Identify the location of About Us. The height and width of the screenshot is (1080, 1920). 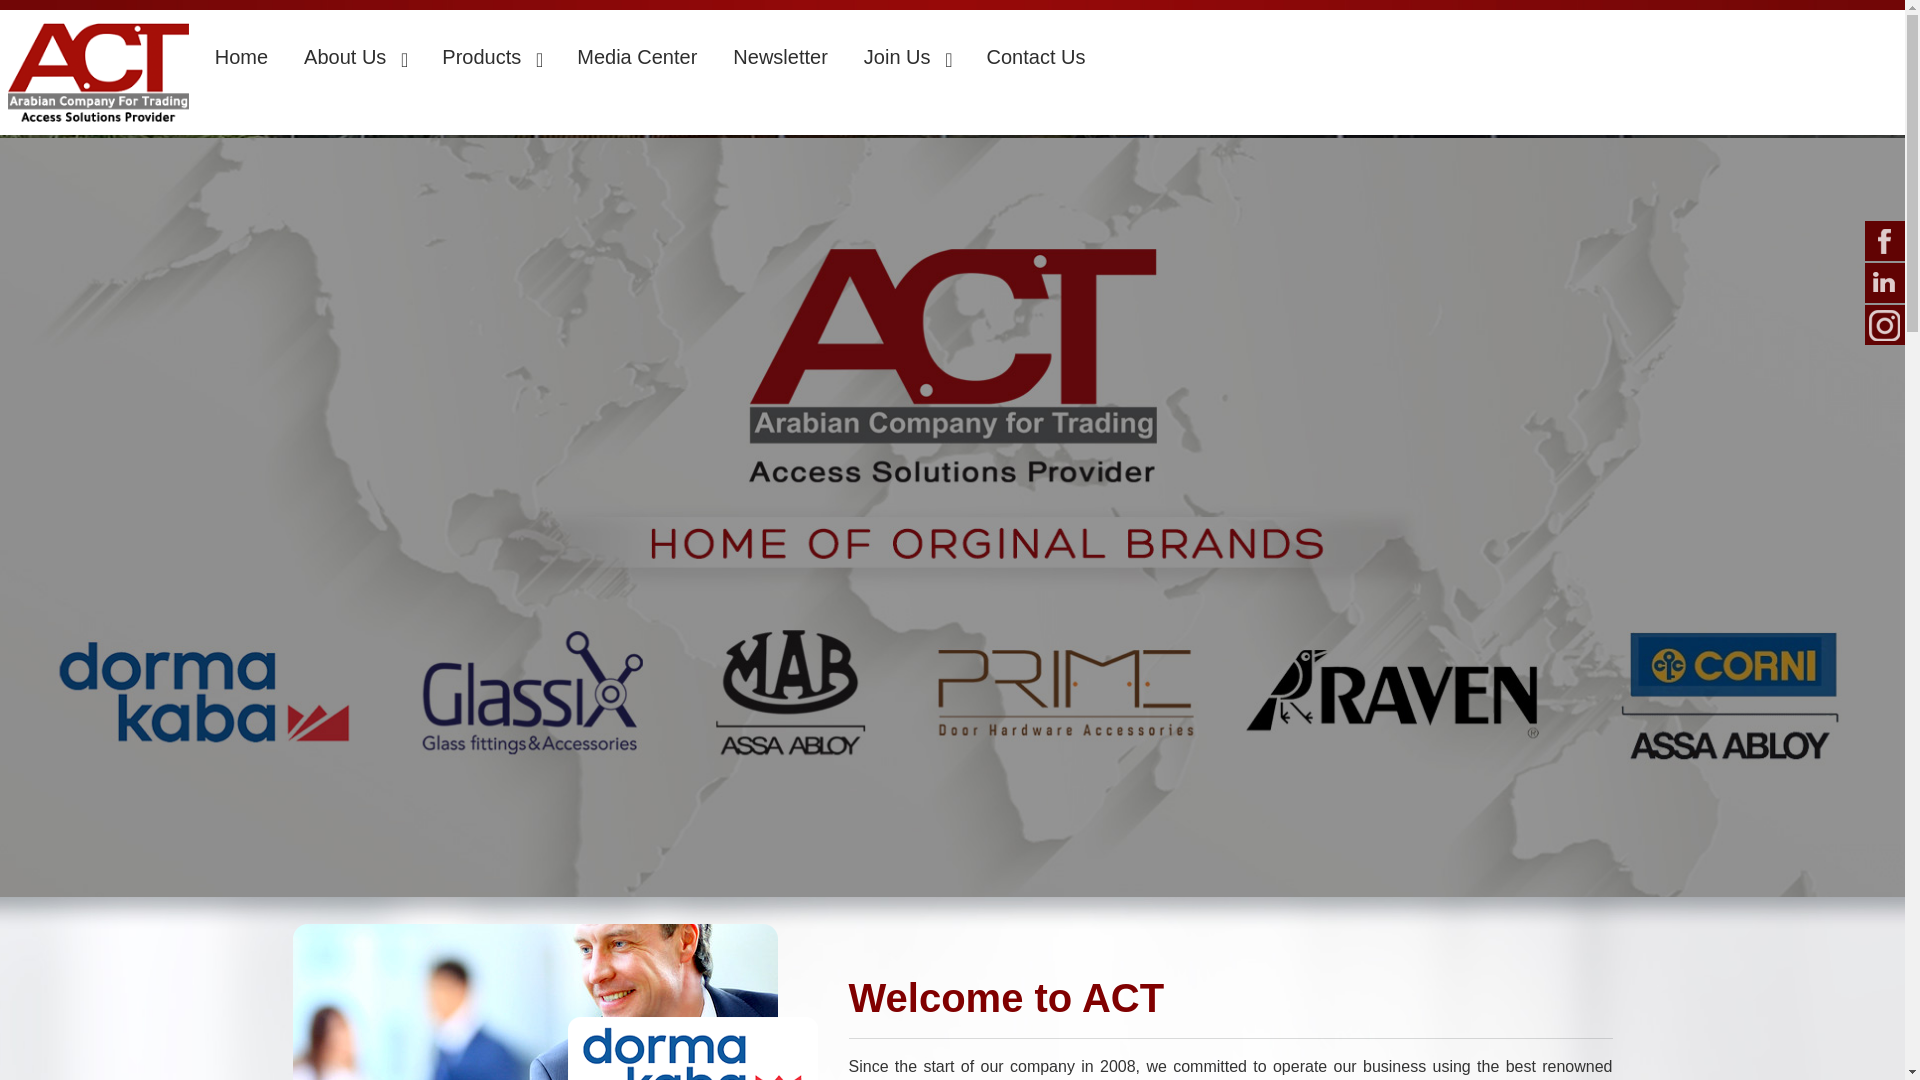
(355, 56).